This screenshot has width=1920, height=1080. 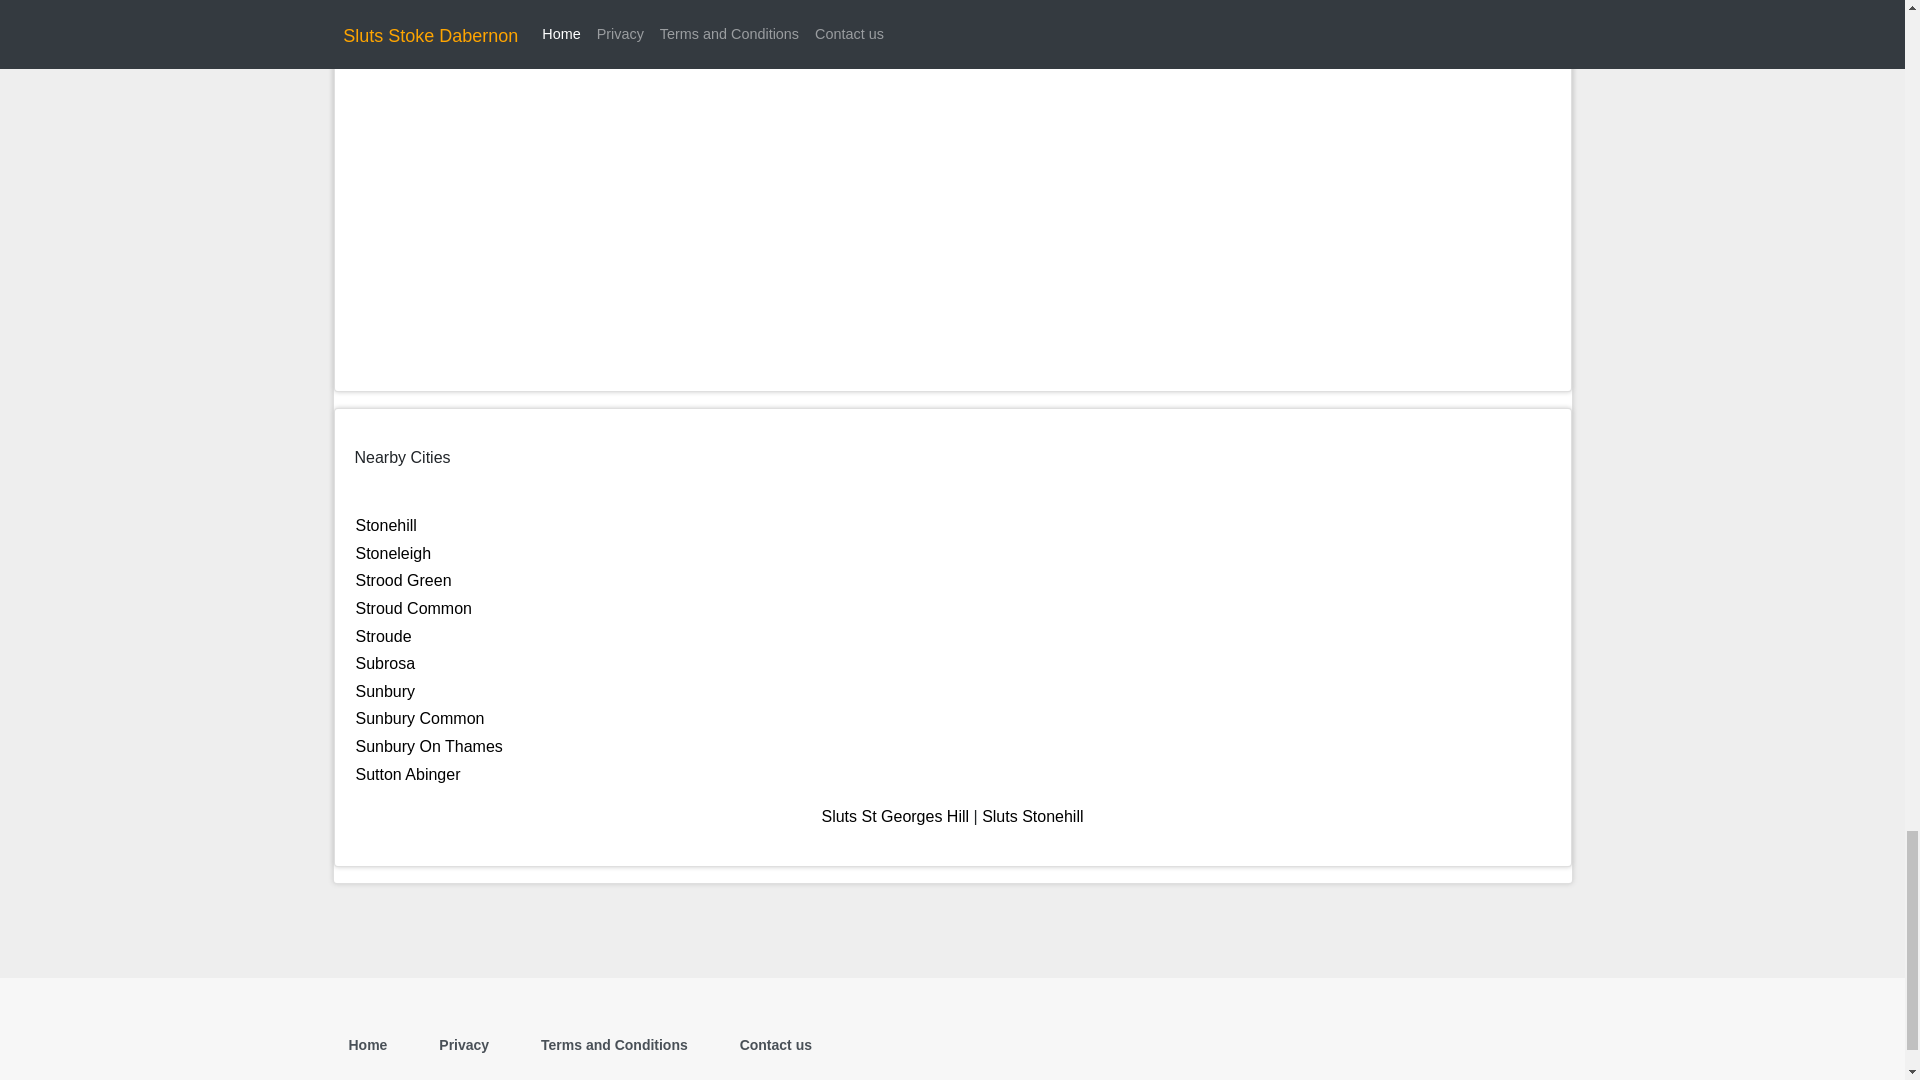 What do you see at coordinates (429, 746) in the screenshot?
I see `Sunbury On Thames` at bounding box center [429, 746].